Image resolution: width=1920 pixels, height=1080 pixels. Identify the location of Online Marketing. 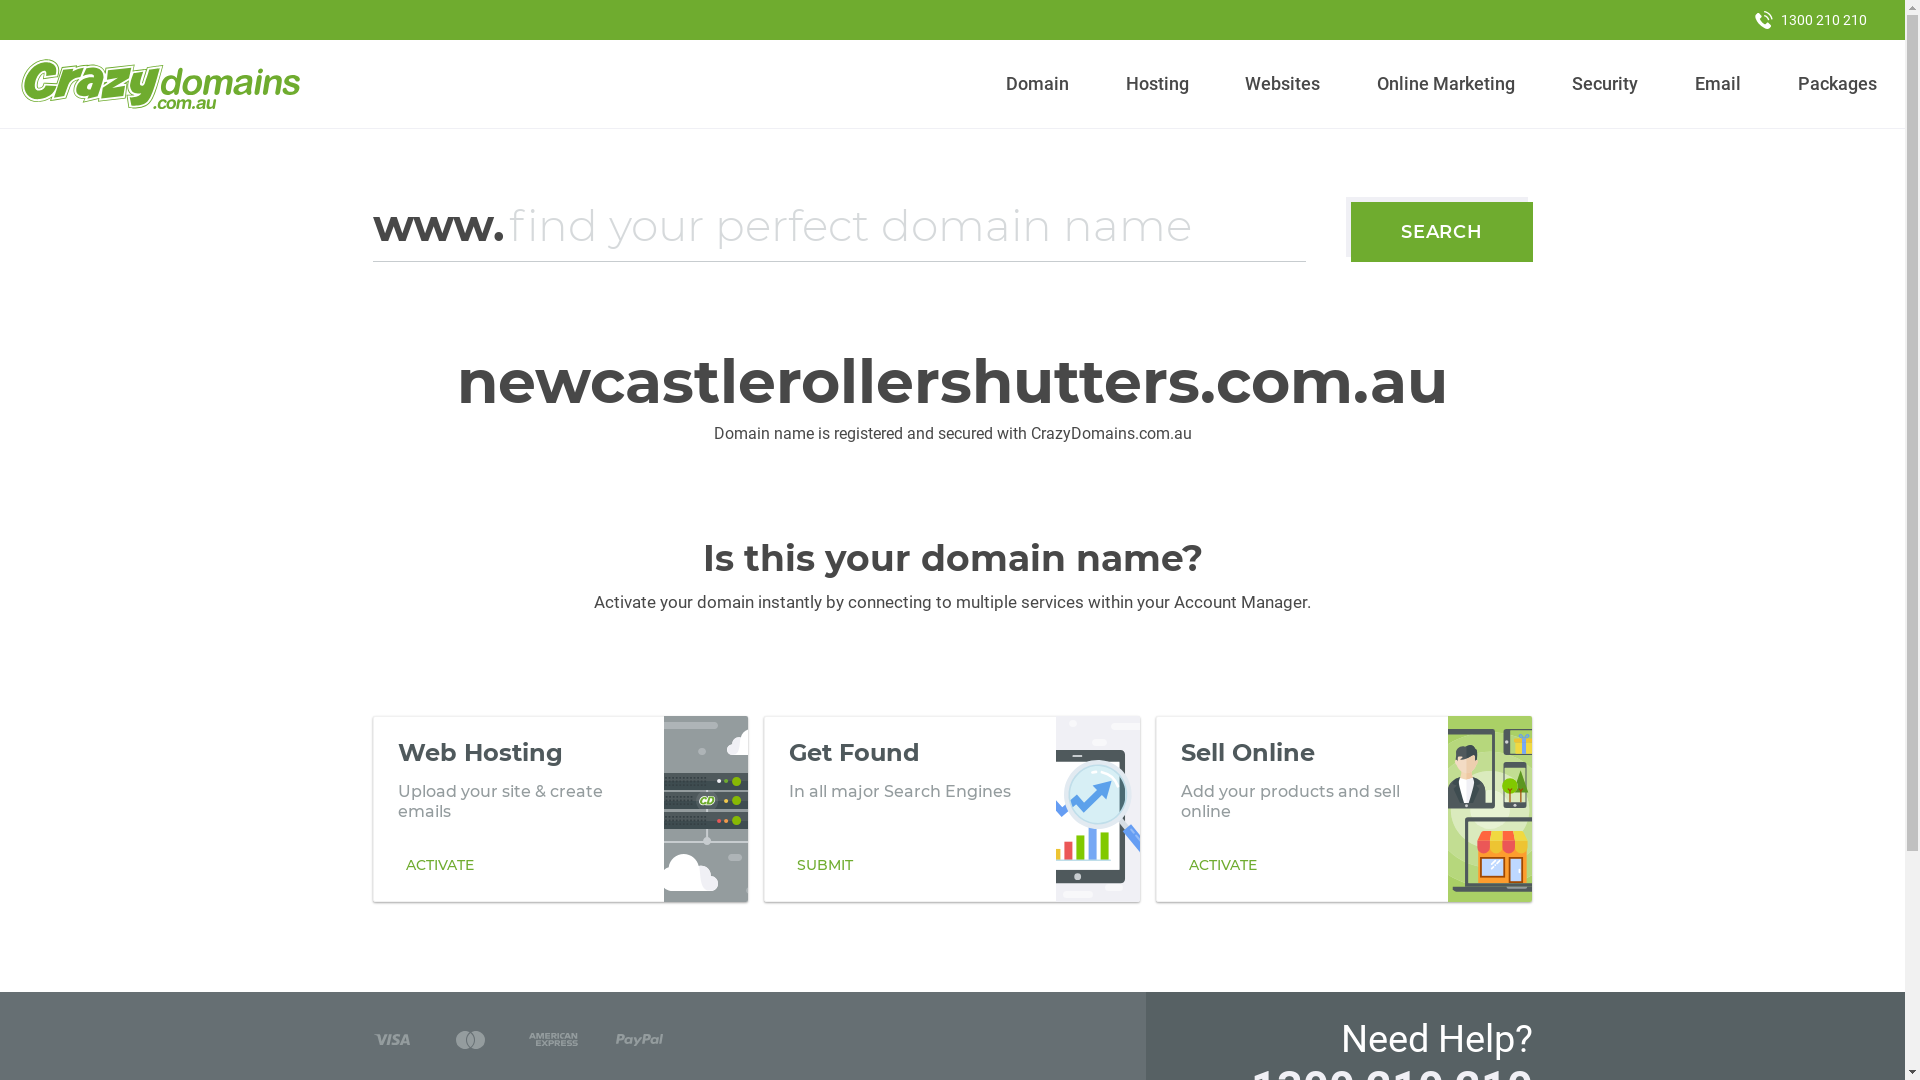
(1446, 84).